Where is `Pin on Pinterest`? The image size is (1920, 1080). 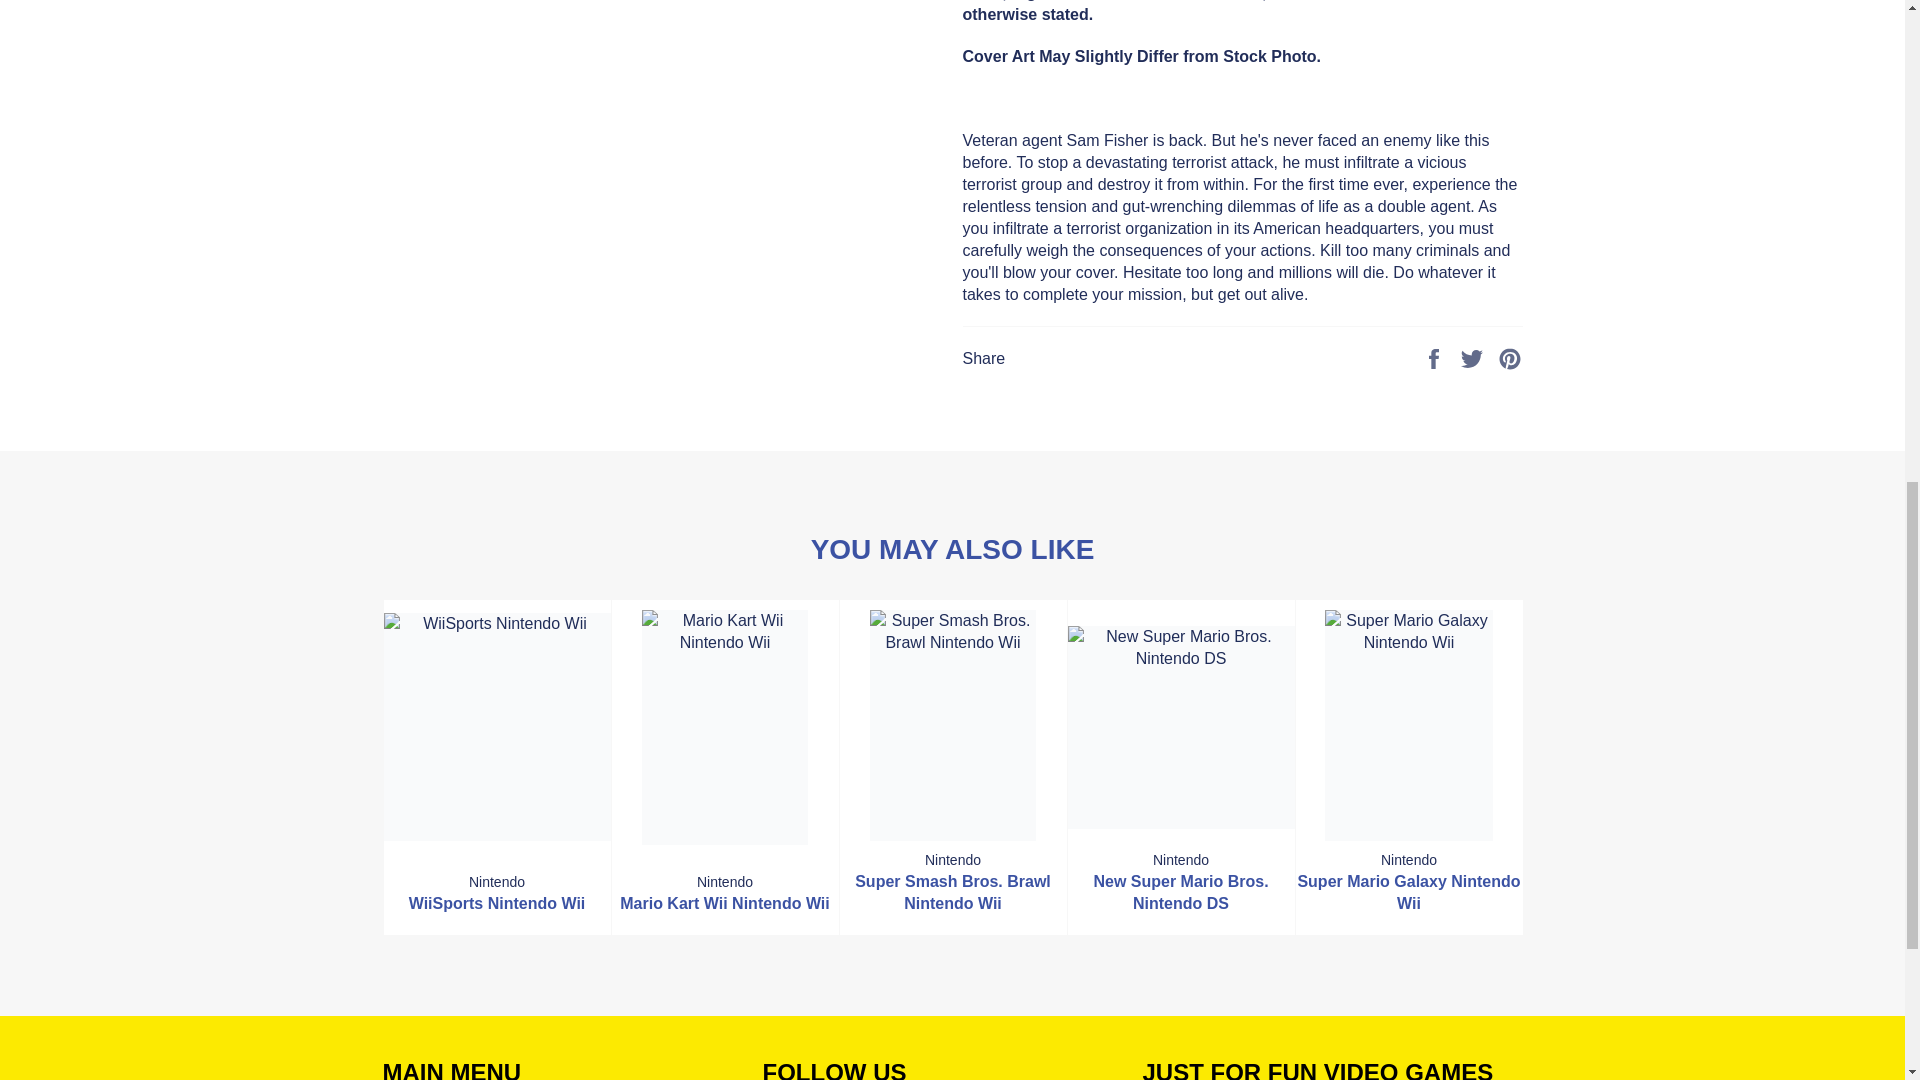
Pin on Pinterest is located at coordinates (1510, 357).